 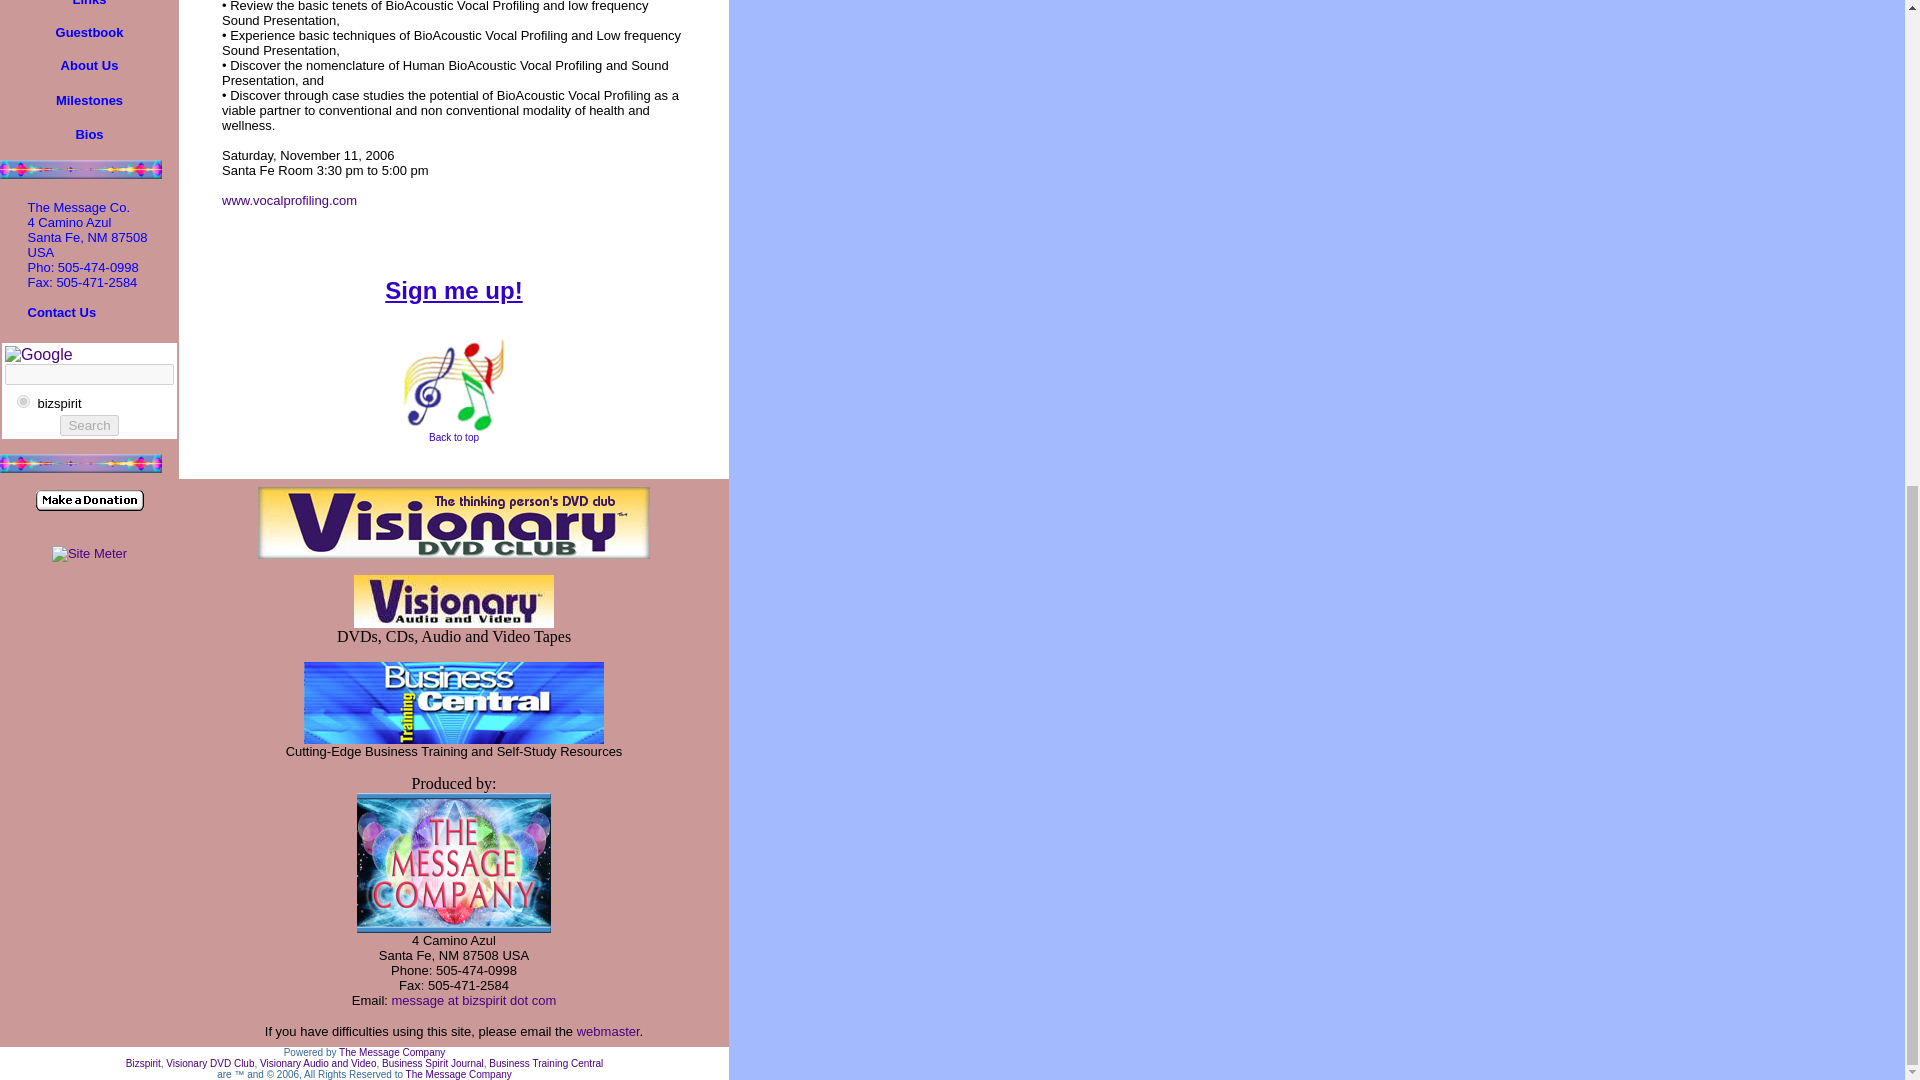 What do you see at coordinates (90, 64) in the screenshot?
I see `About Us` at bounding box center [90, 64].